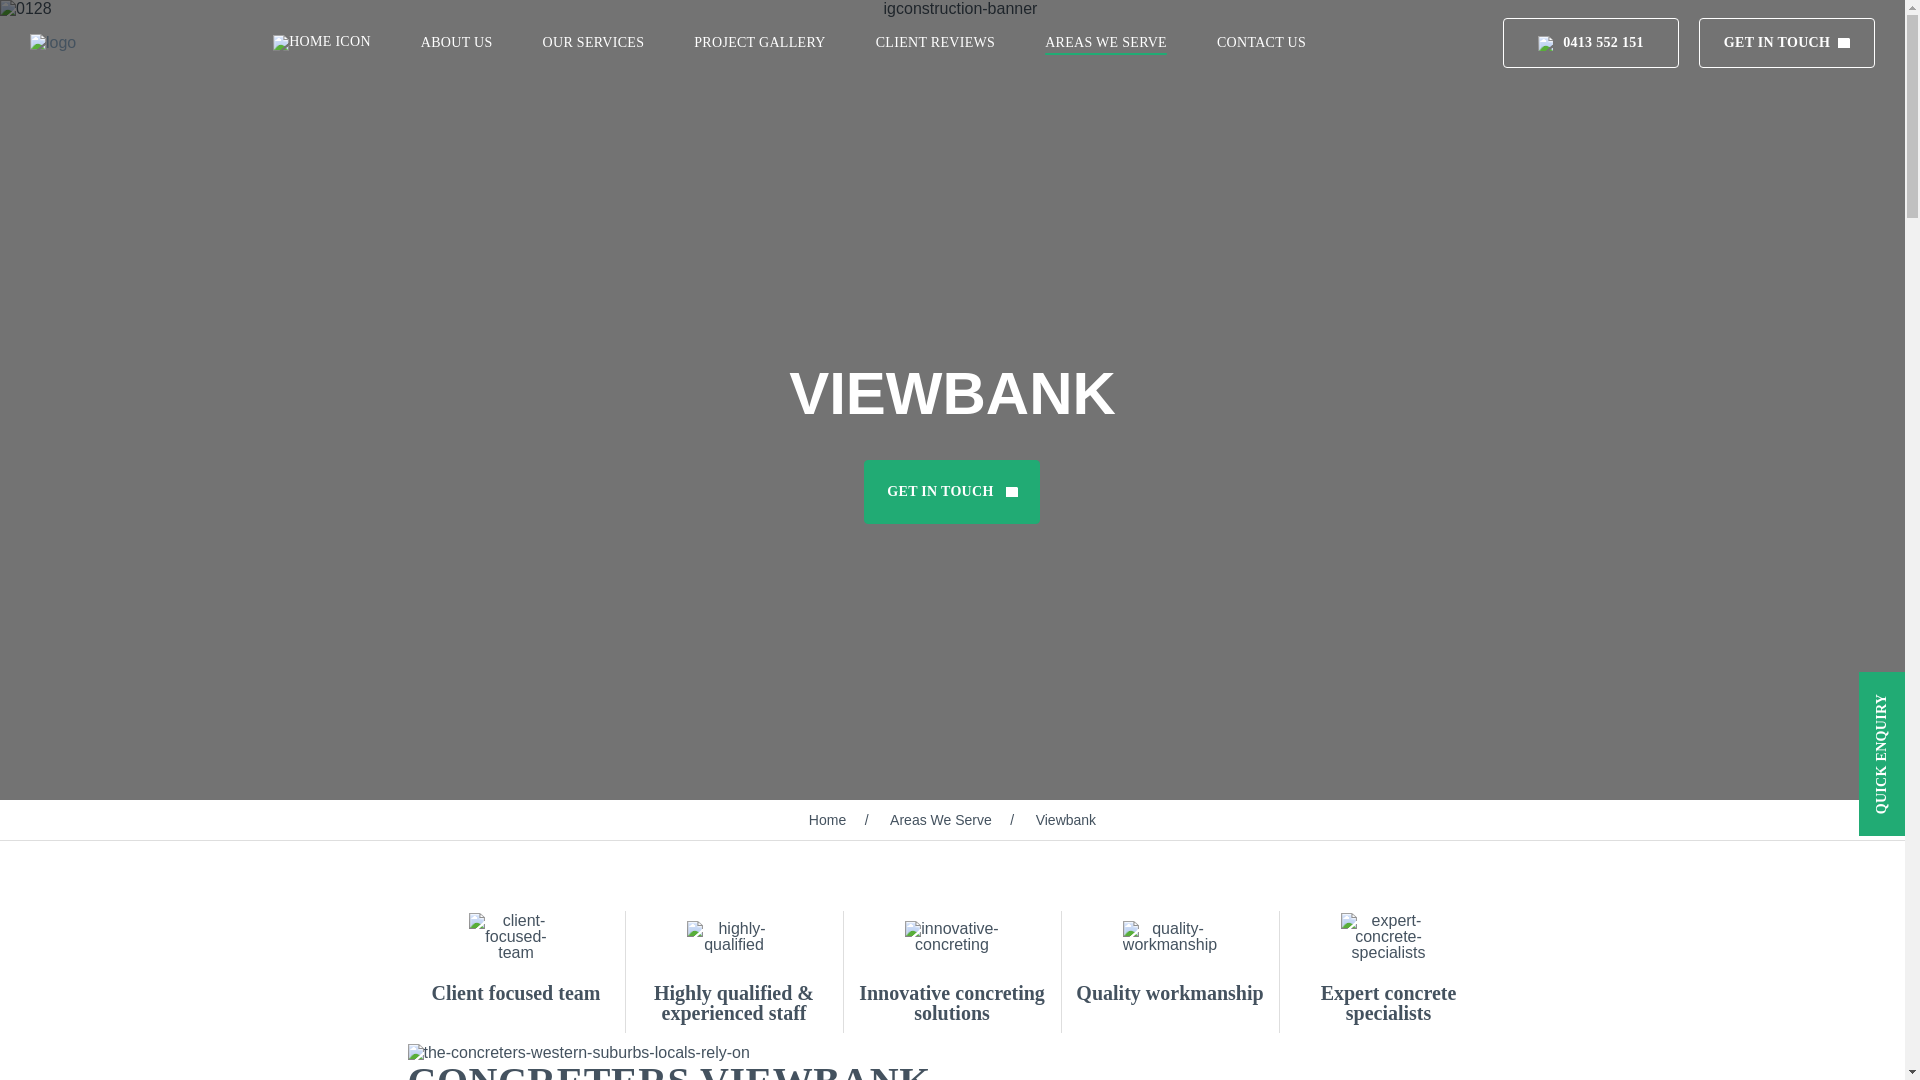 Image resolution: width=1920 pixels, height=1080 pixels. I want to click on caret, so click(1012, 492).